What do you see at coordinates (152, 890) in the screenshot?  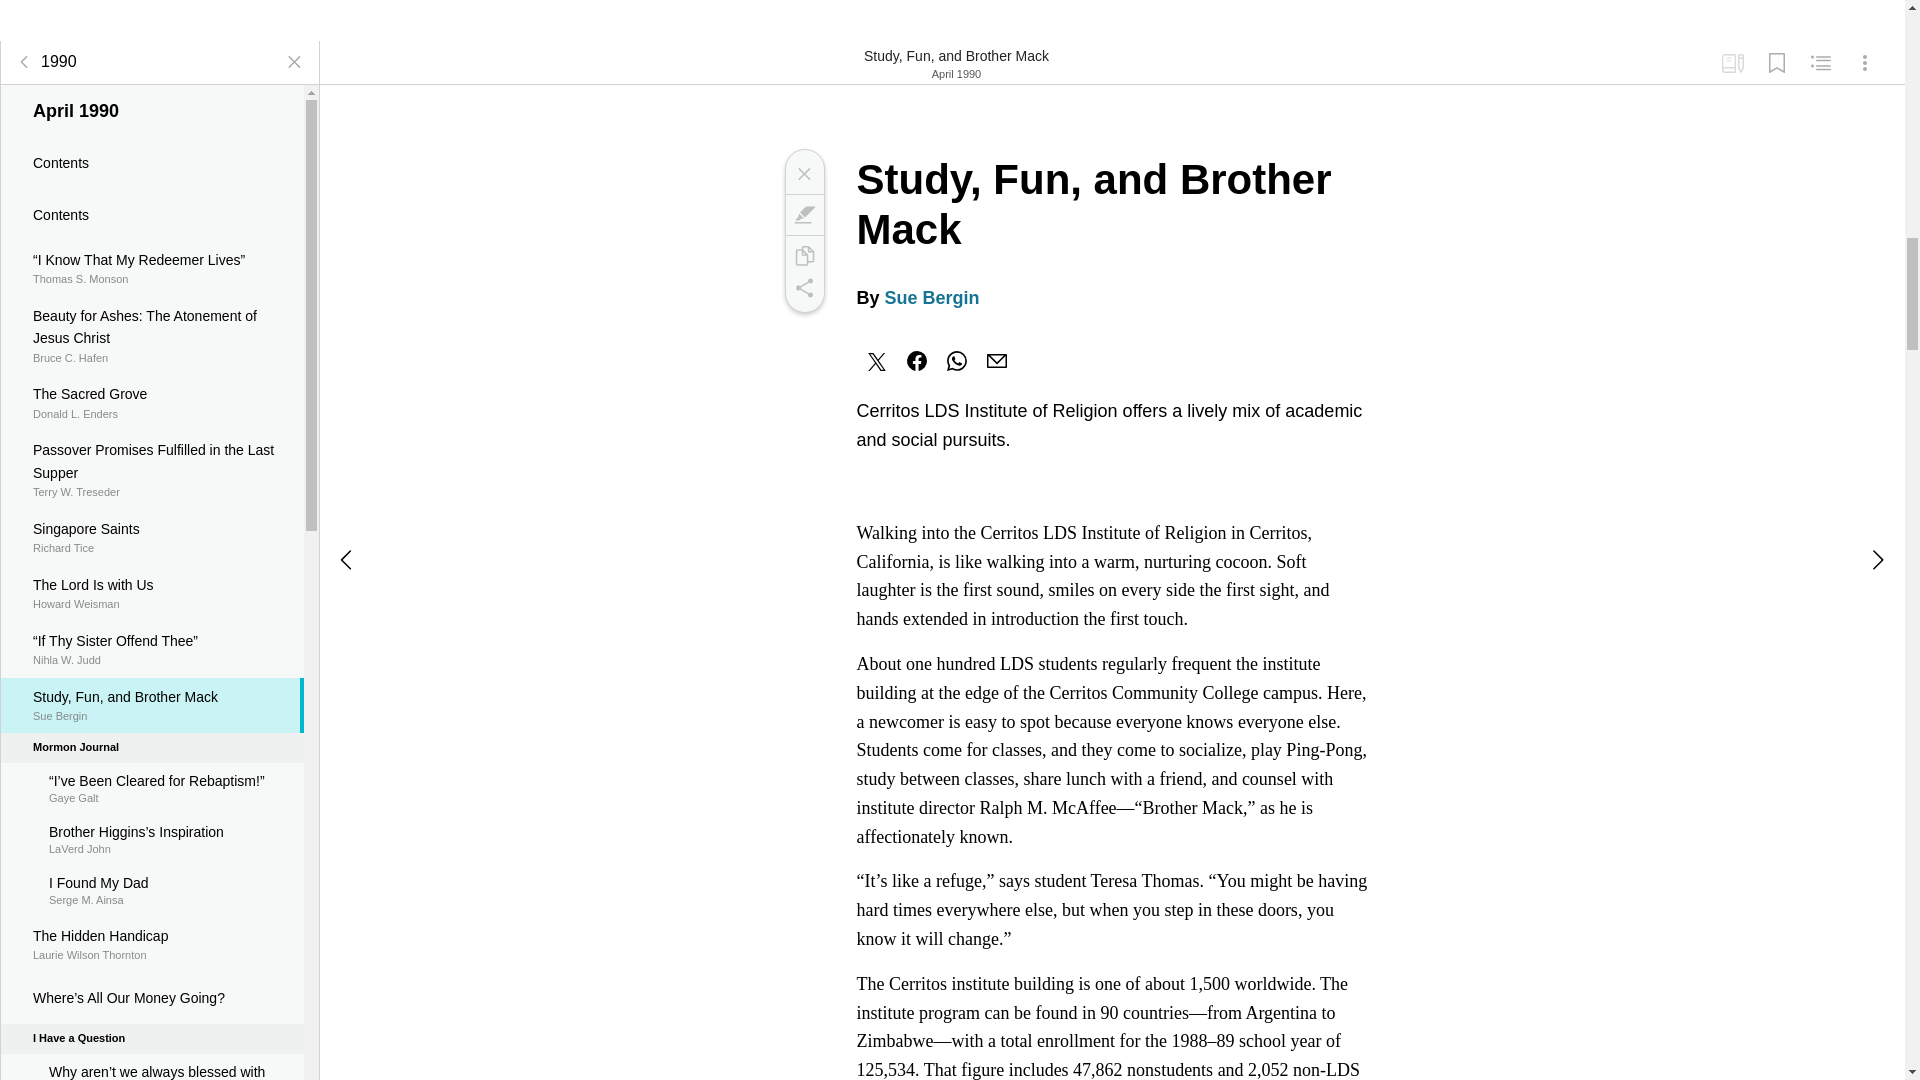 I see `Contents` at bounding box center [152, 890].